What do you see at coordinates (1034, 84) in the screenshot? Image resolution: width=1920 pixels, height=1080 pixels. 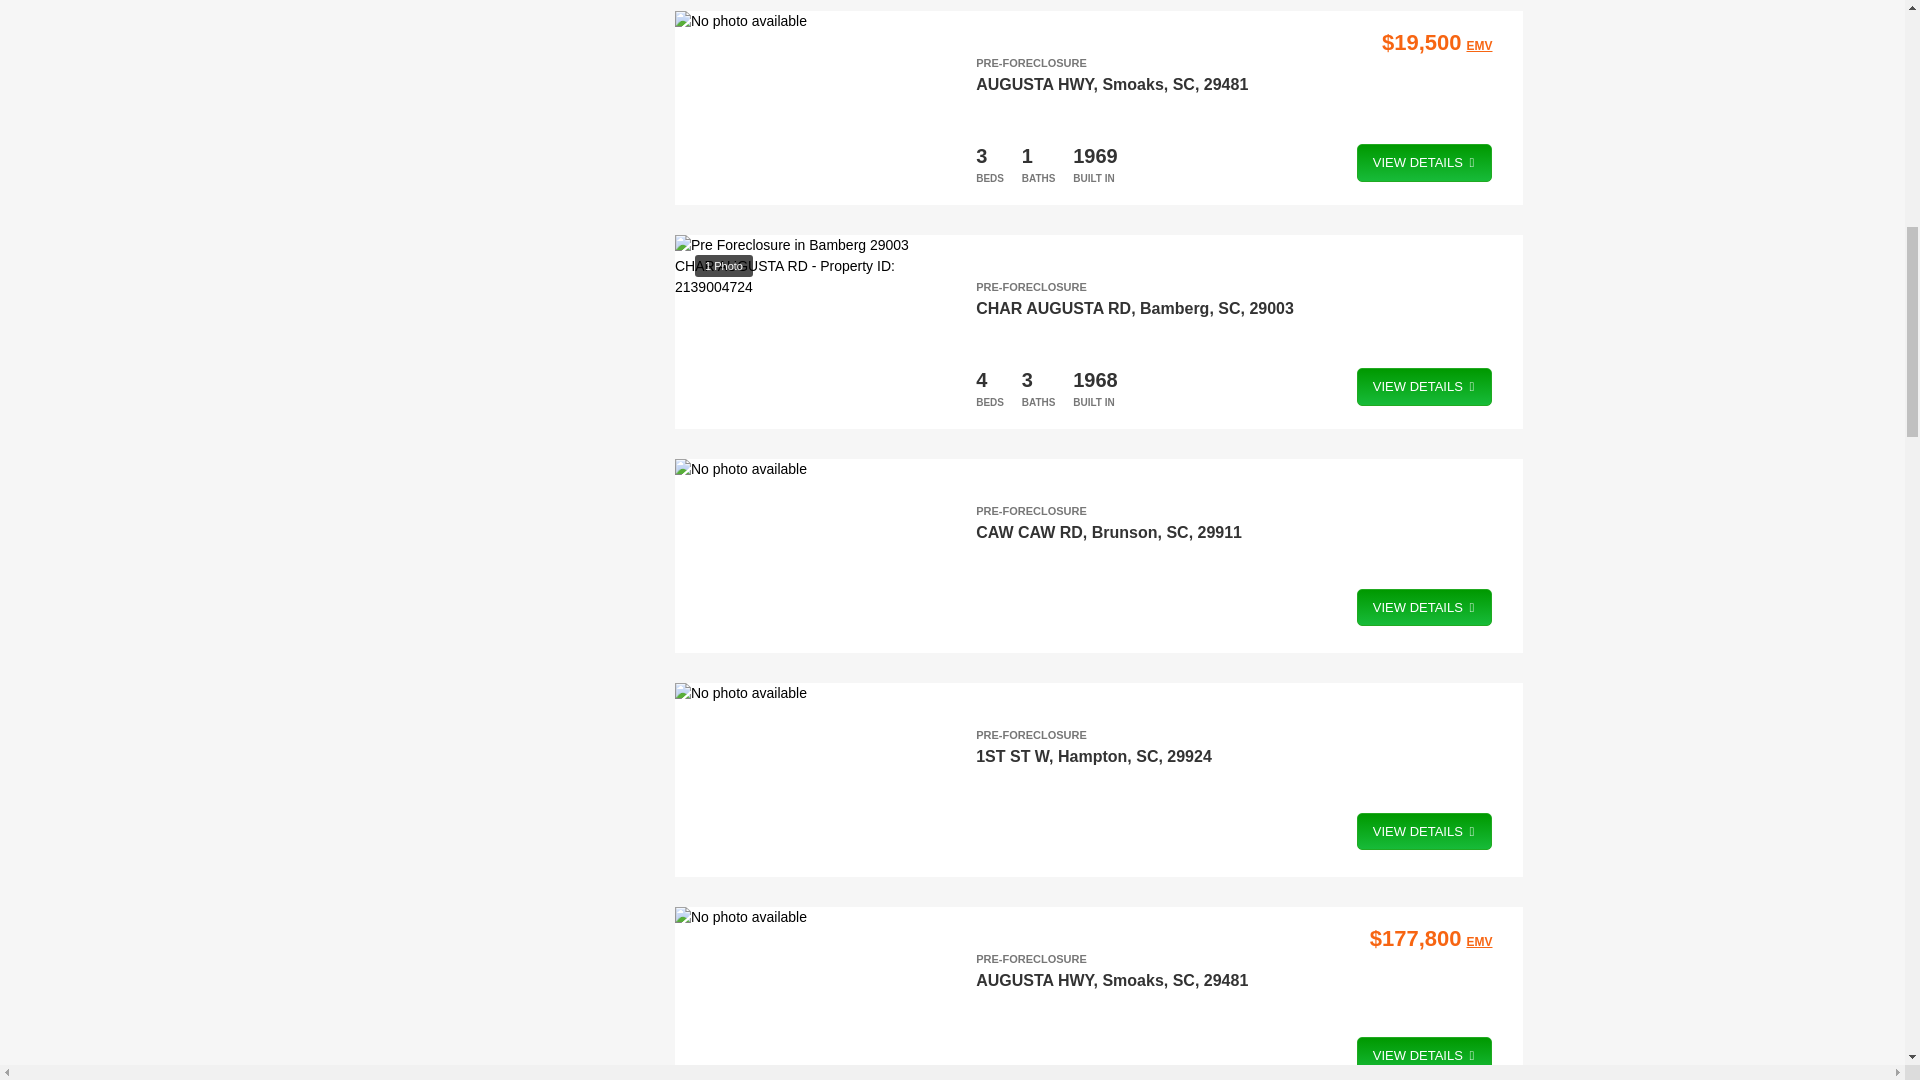 I see `AUGUSTA HWY` at bounding box center [1034, 84].